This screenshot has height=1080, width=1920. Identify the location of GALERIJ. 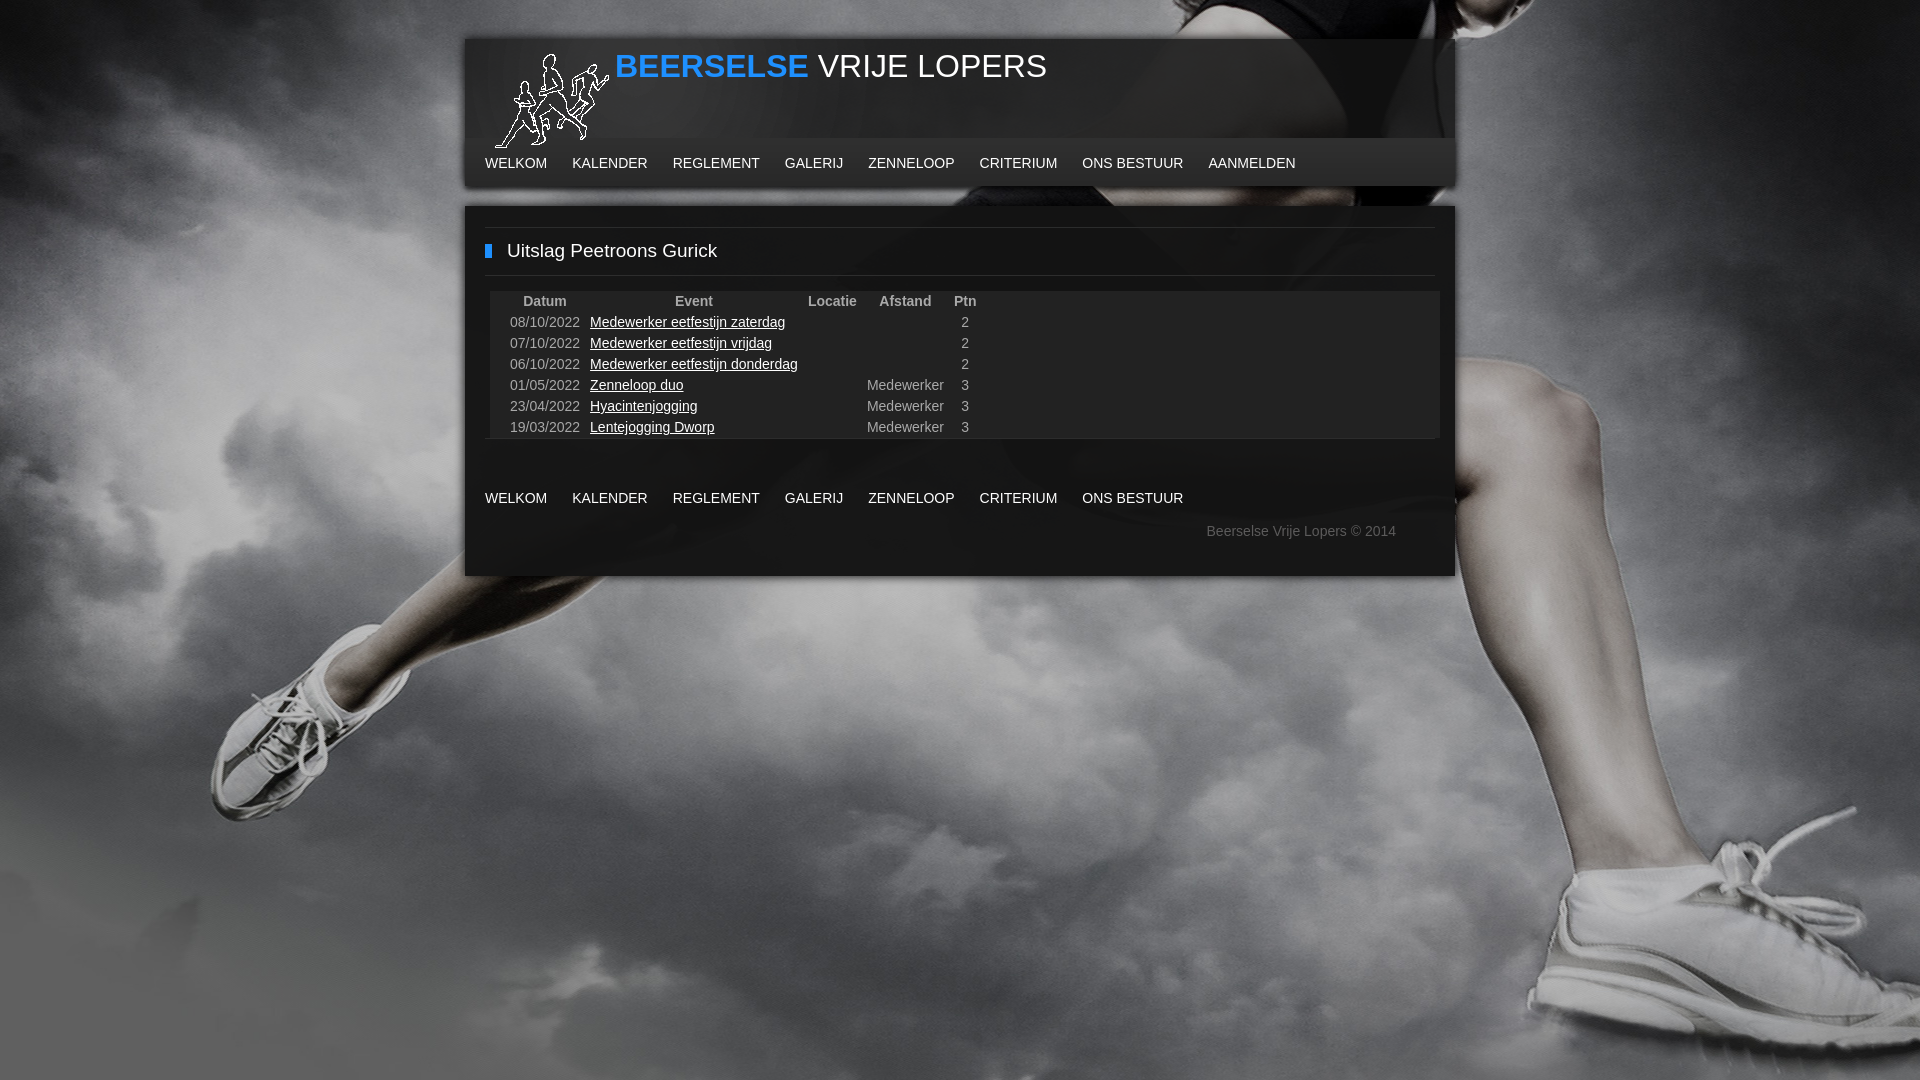
(814, 498).